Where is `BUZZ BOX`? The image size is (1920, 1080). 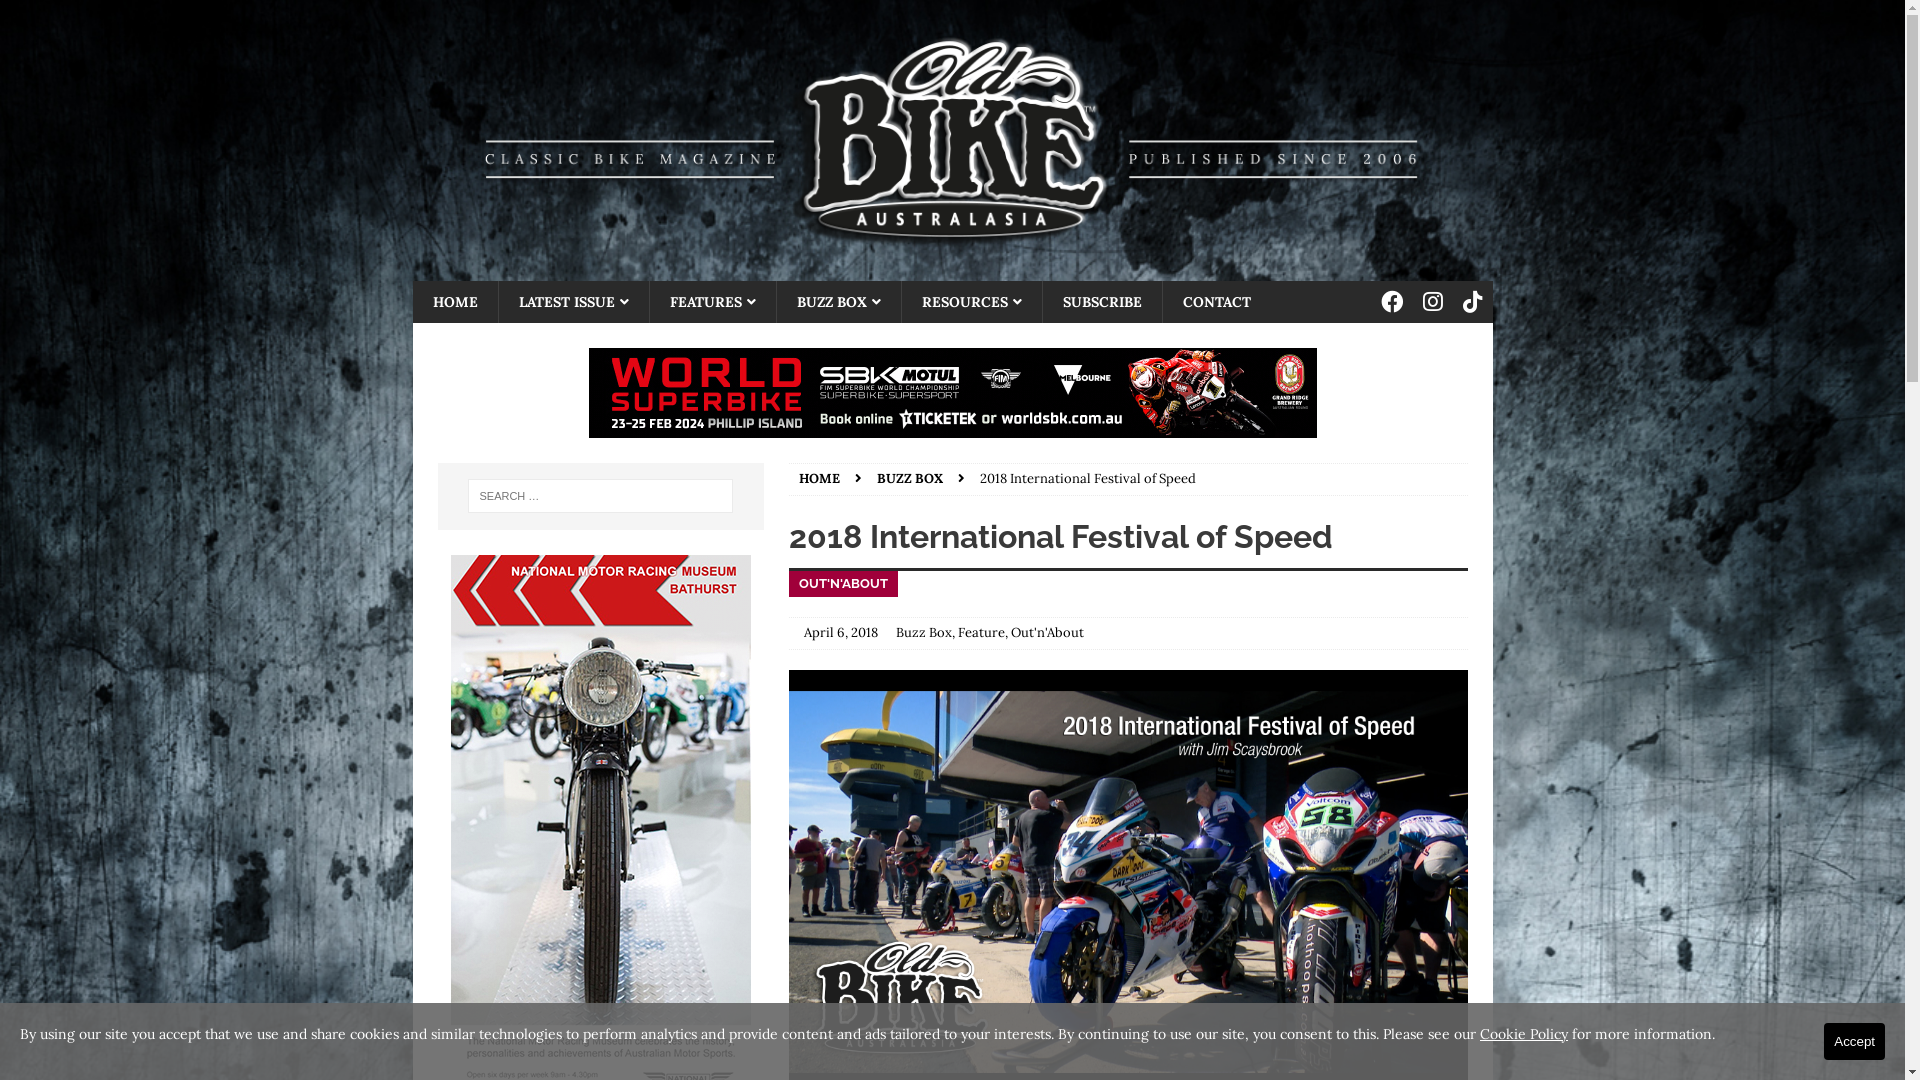
BUZZ BOX is located at coordinates (910, 478).